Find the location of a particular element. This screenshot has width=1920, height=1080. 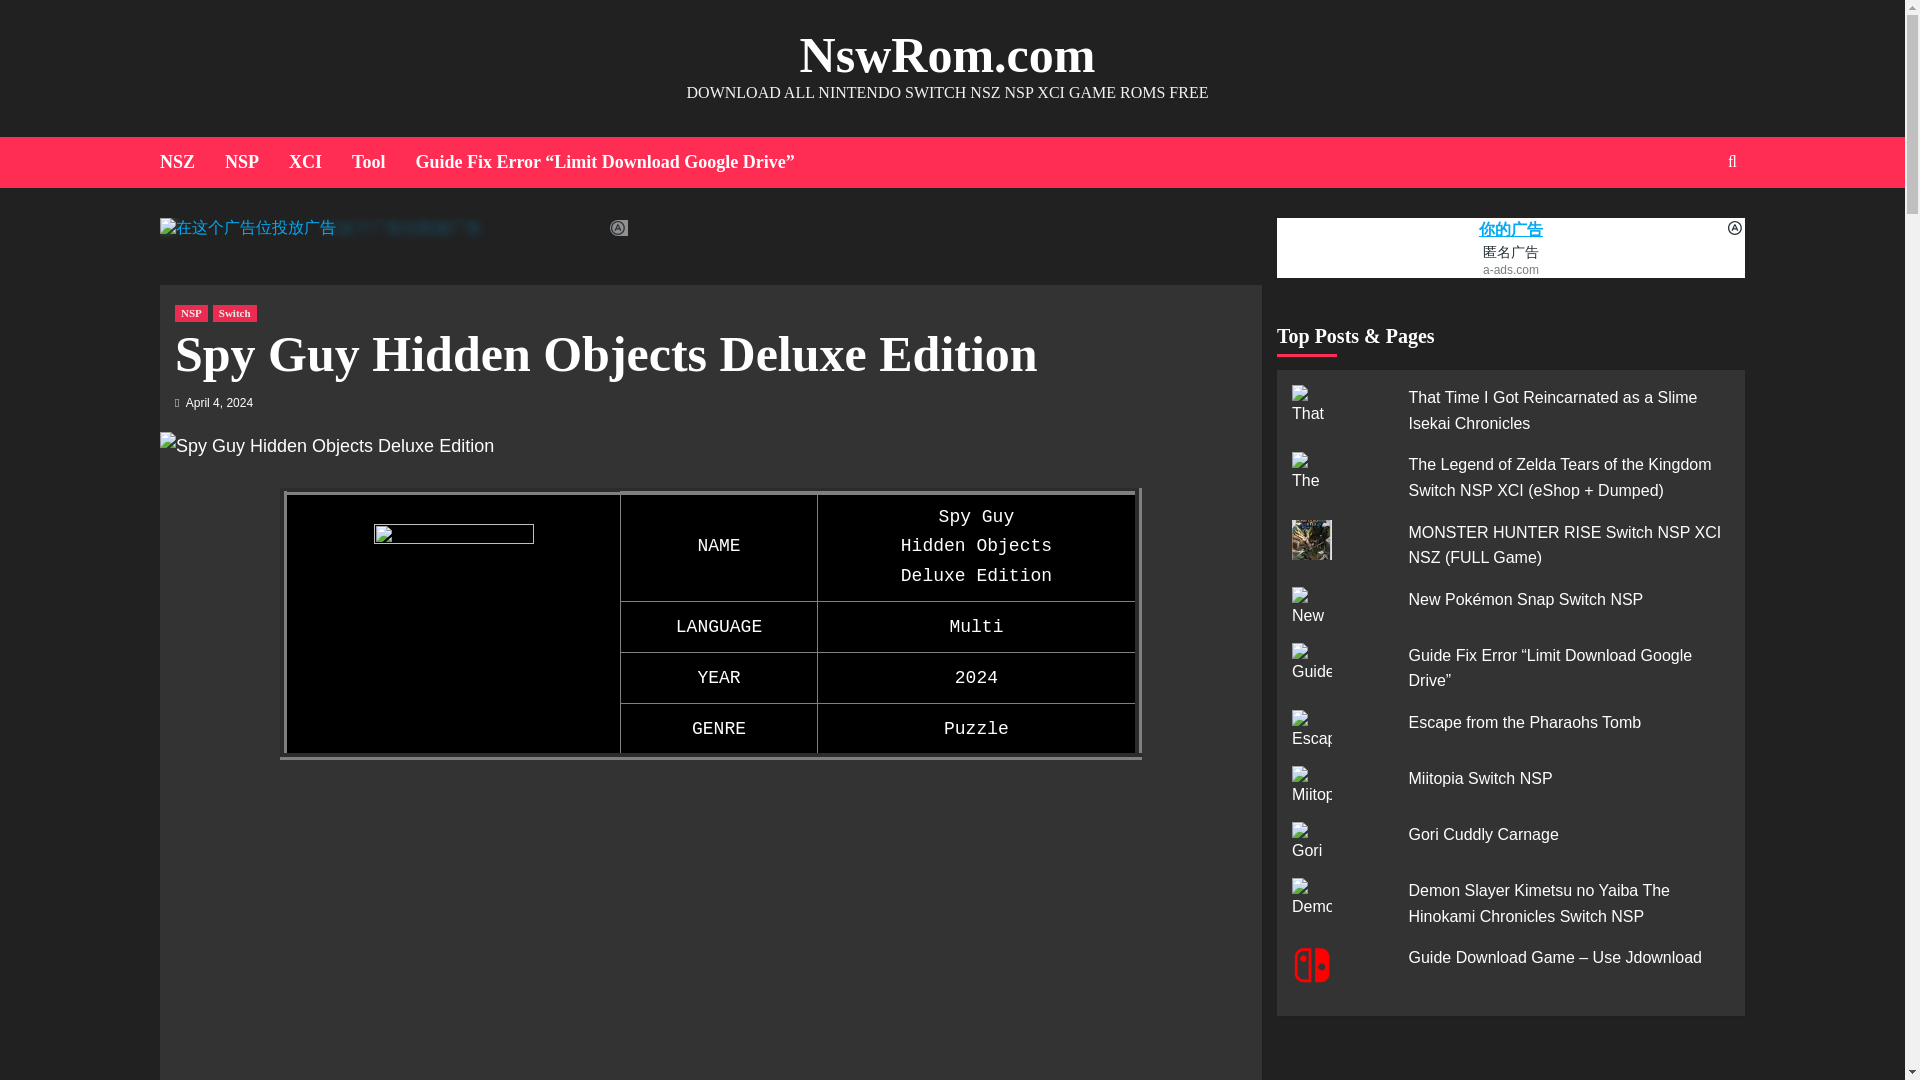

XCI is located at coordinates (320, 162).